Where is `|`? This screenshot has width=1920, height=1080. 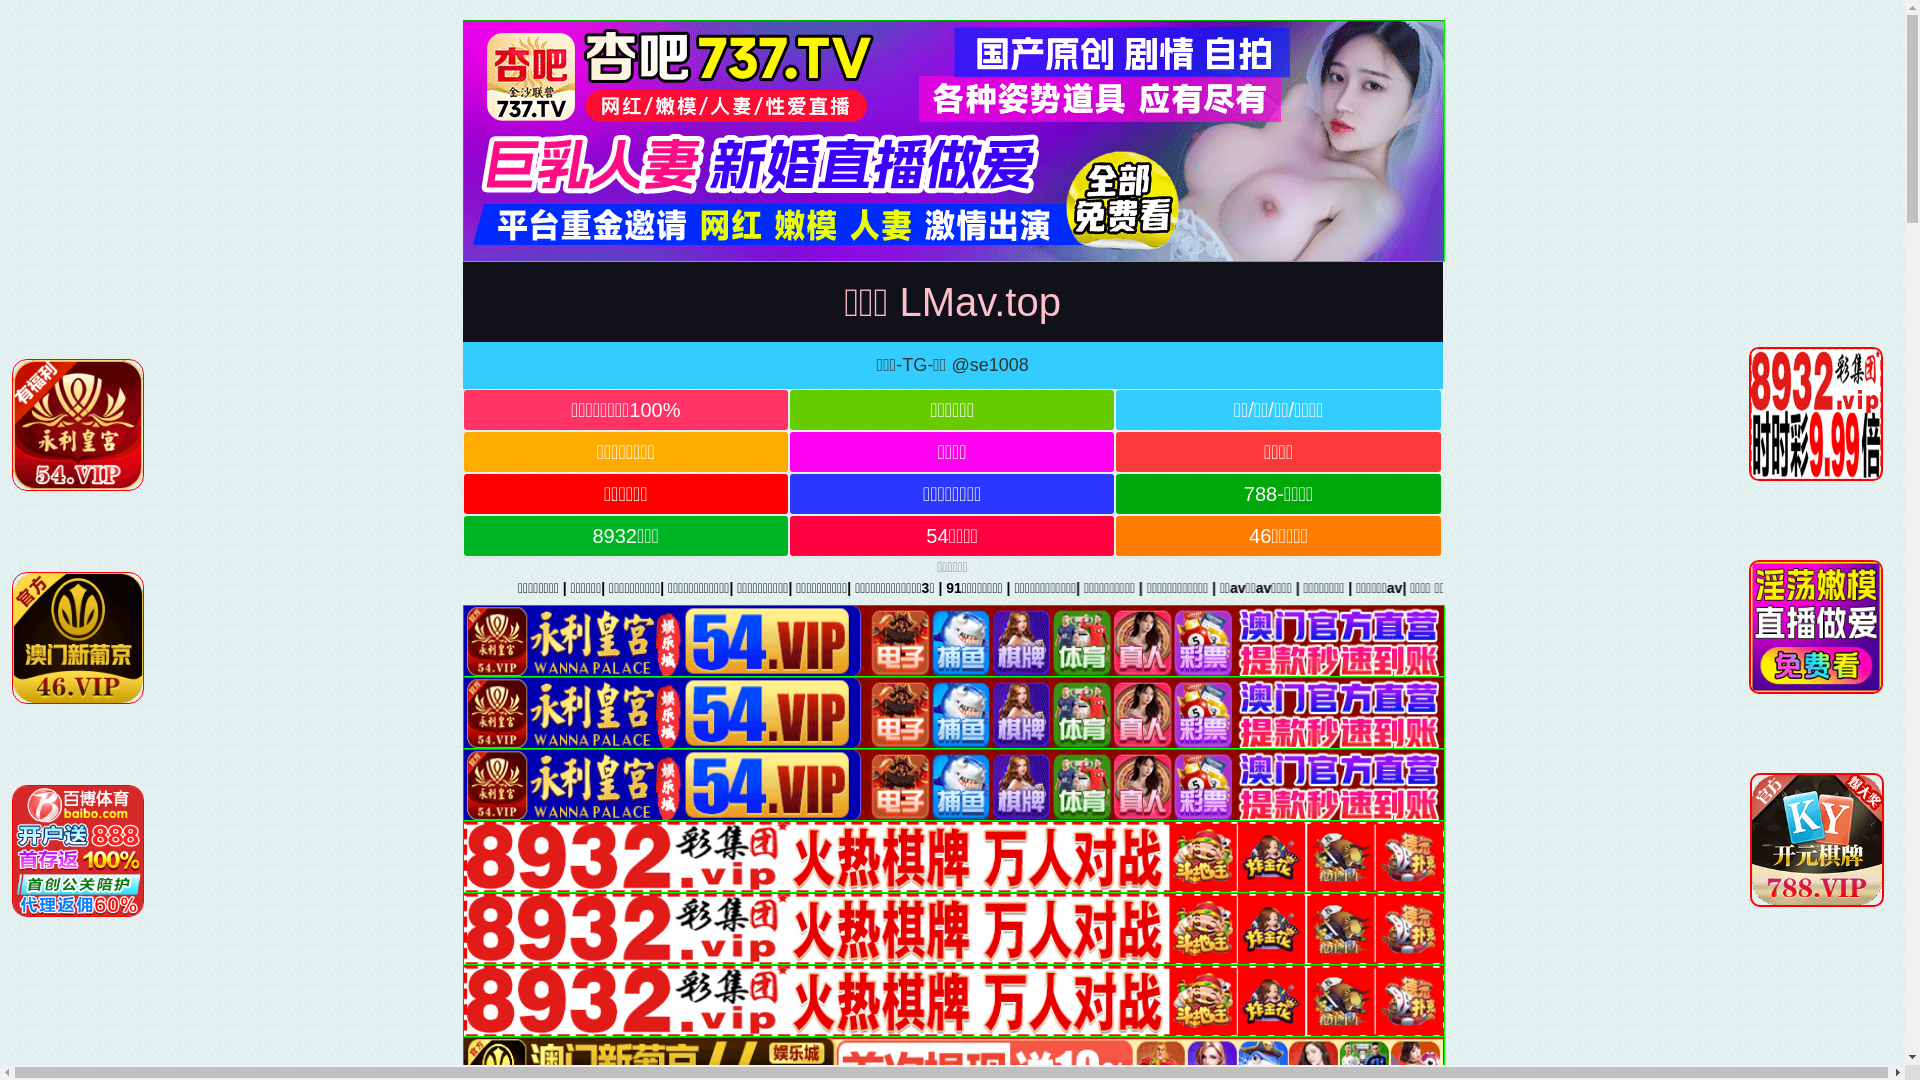 | is located at coordinates (1762, 588).